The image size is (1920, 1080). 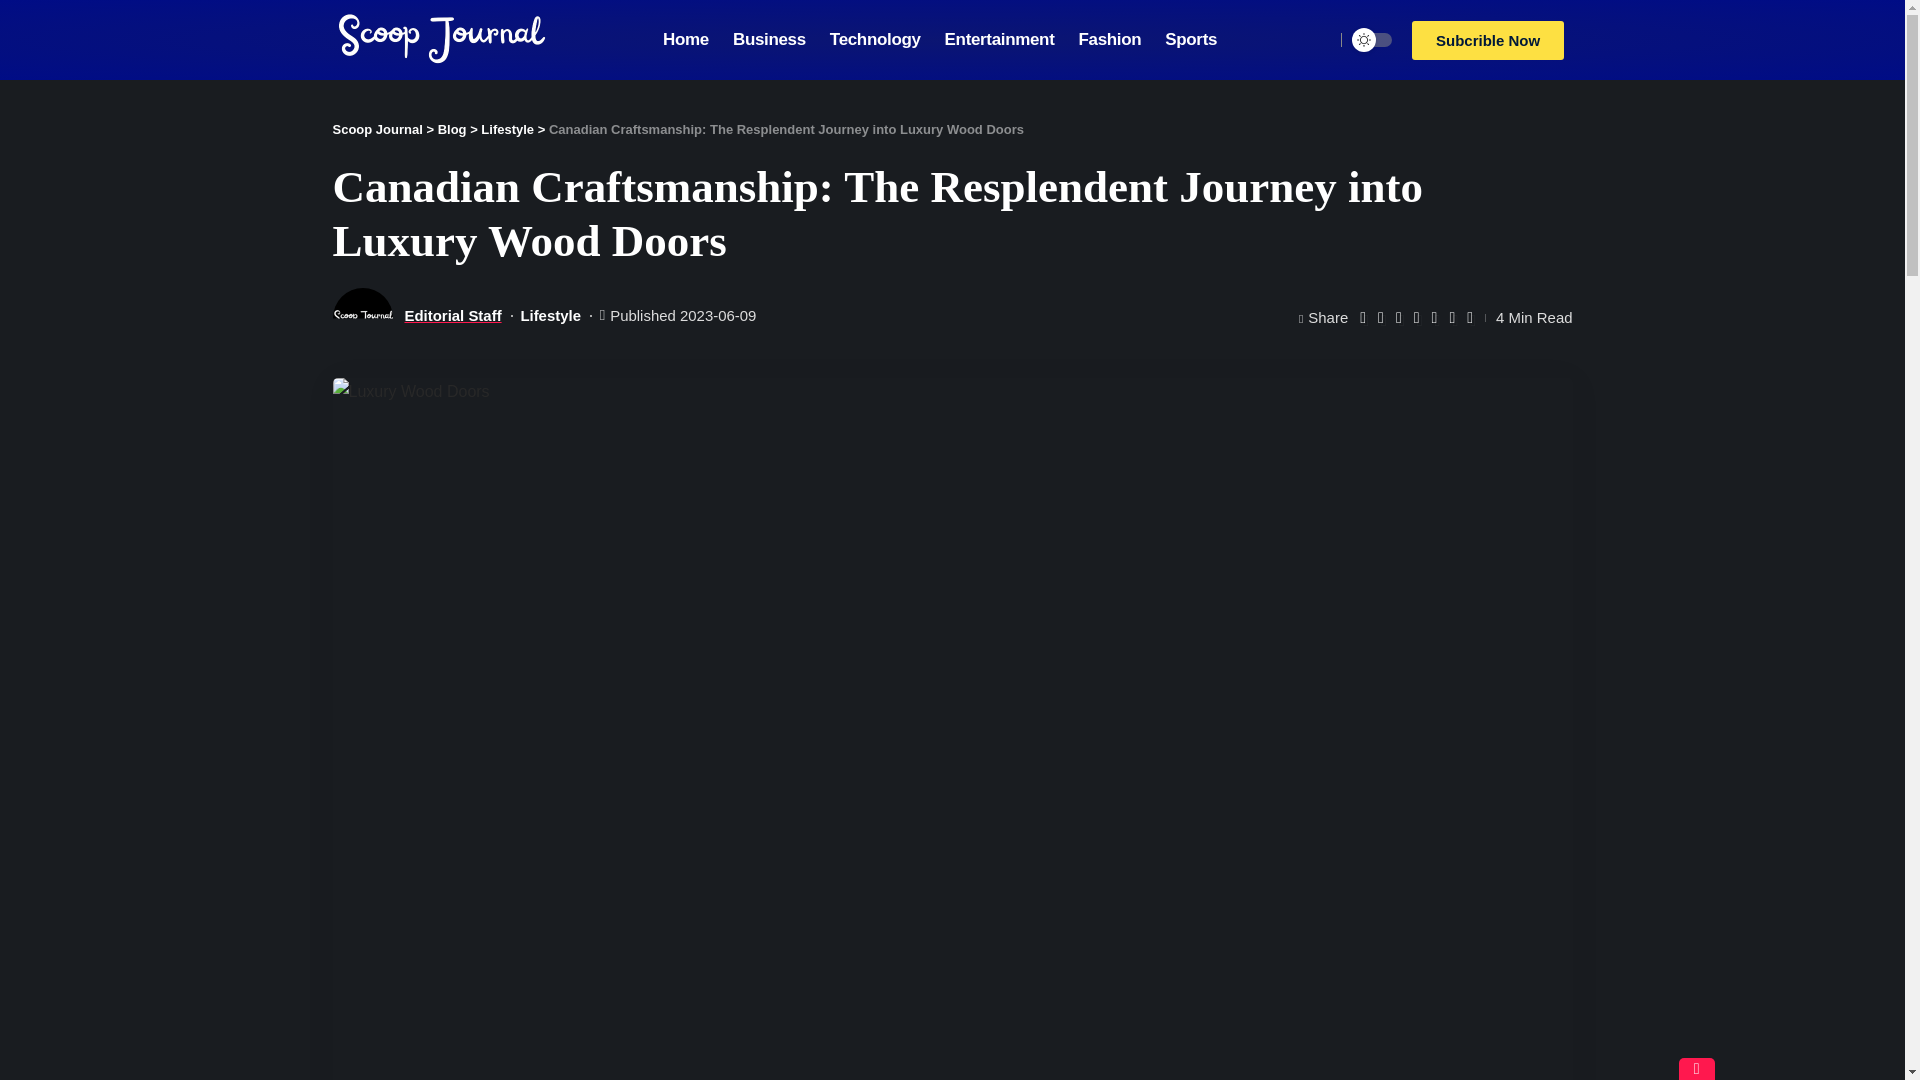 I want to click on Go to Scoop Journal., so click(x=377, y=130).